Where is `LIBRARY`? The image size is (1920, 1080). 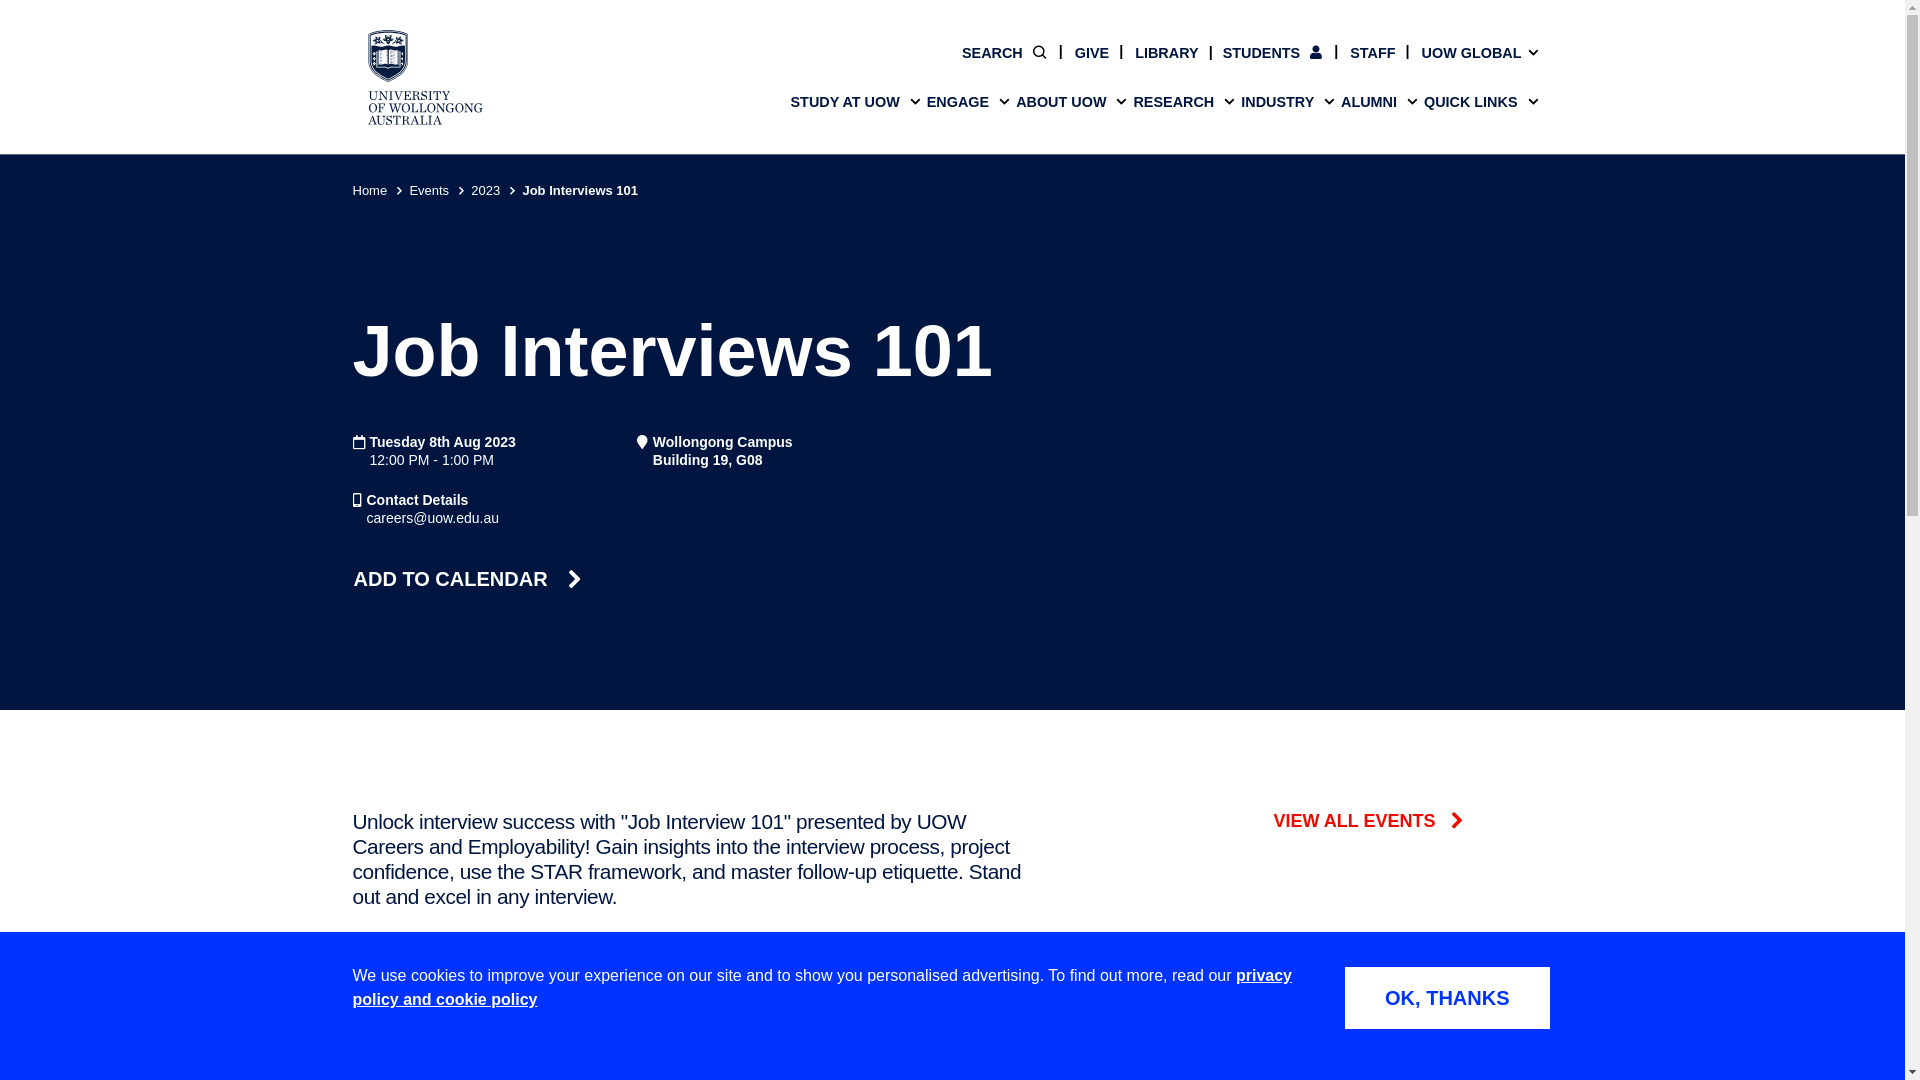 LIBRARY is located at coordinates (1154, 52).